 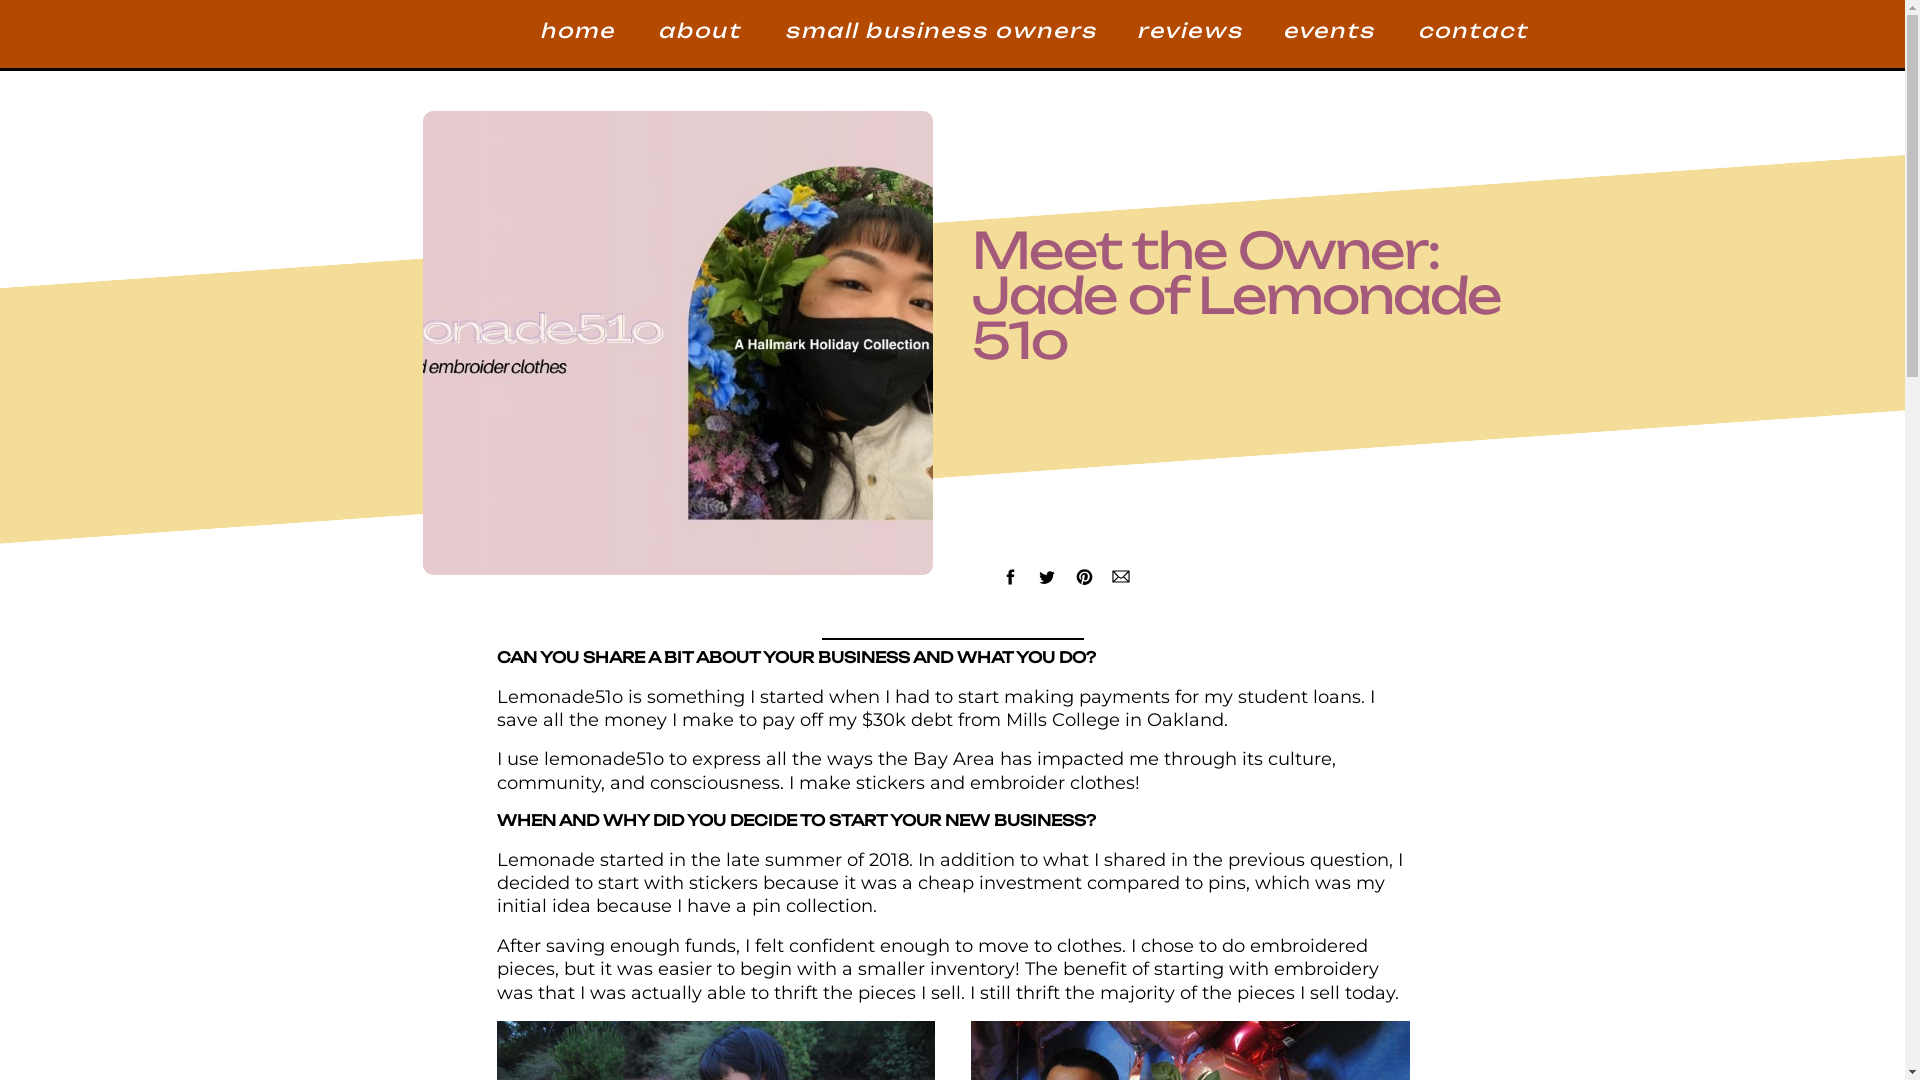 What do you see at coordinates (940, 34) in the screenshot?
I see `small business owners` at bounding box center [940, 34].